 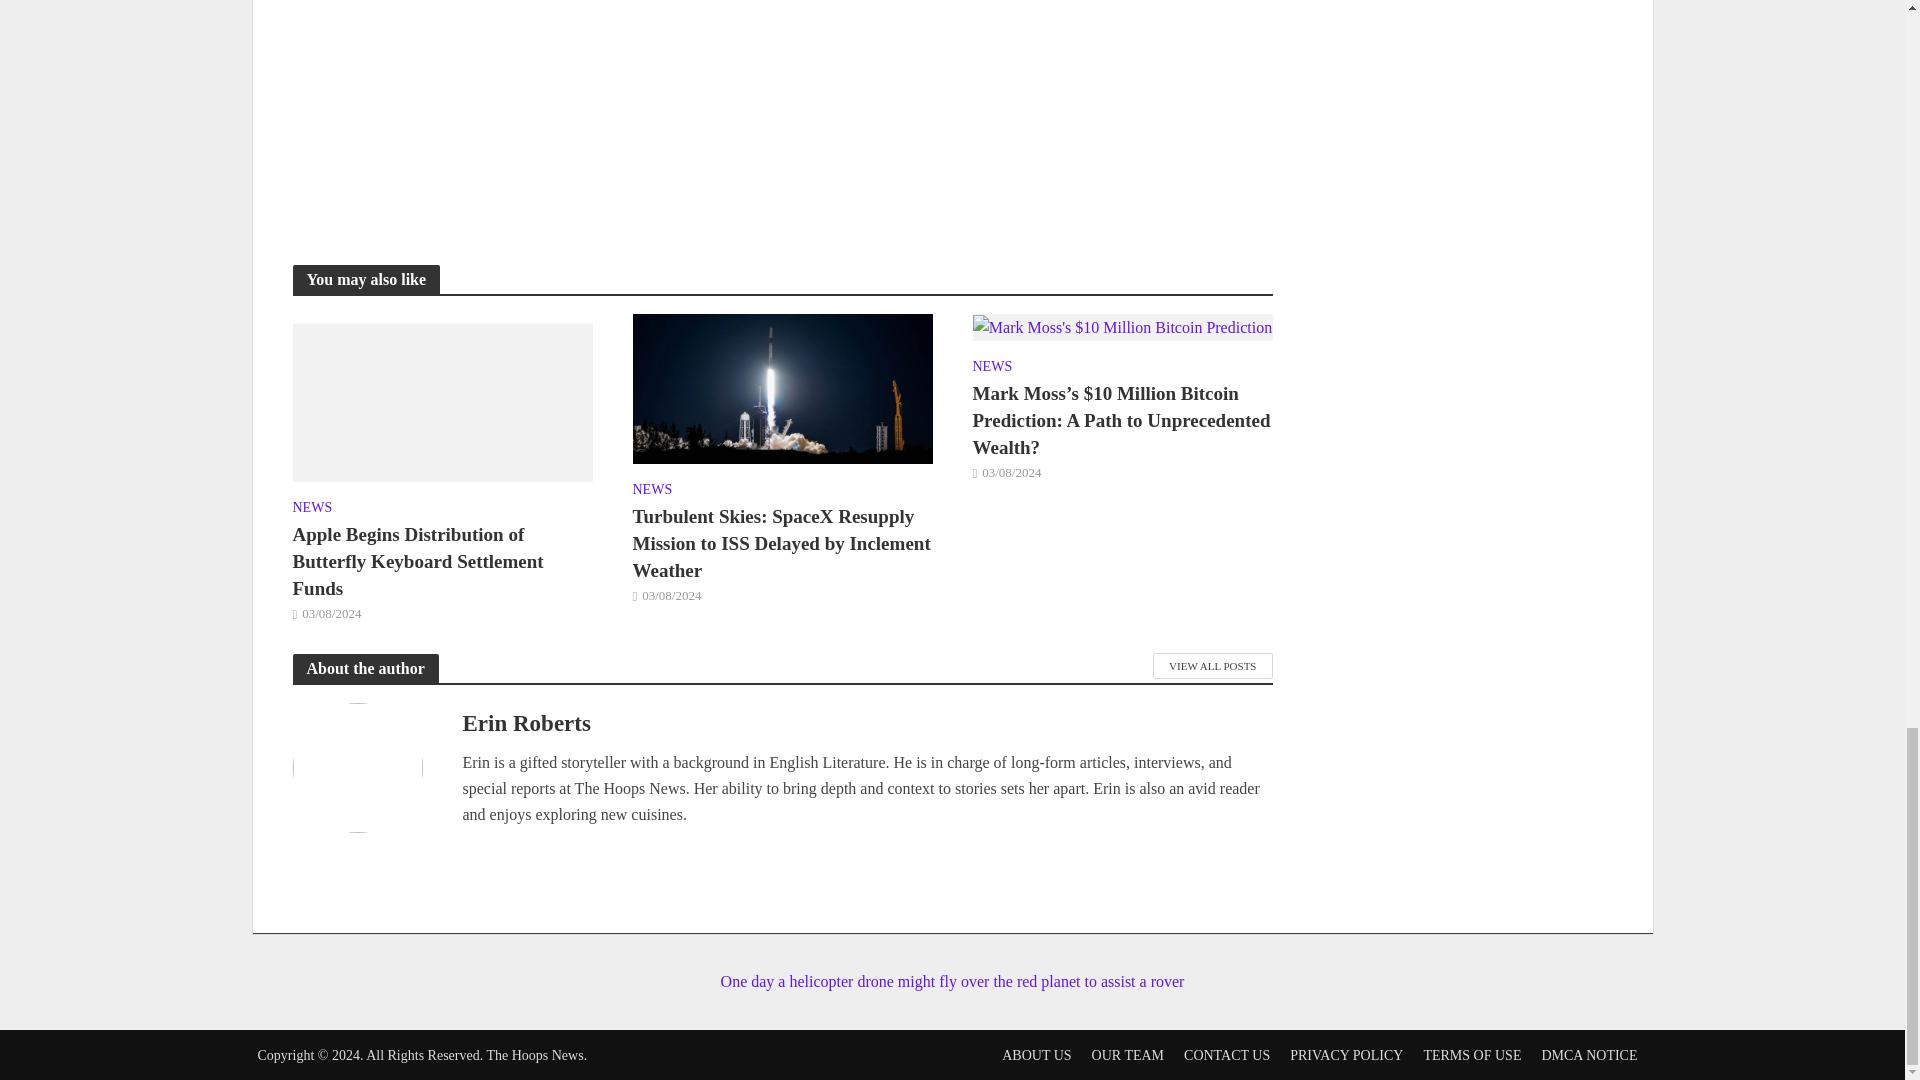 What do you see at coordinates (652, 492) in the screenshot?
I see `NEWS` at bounding box center [652, 492].